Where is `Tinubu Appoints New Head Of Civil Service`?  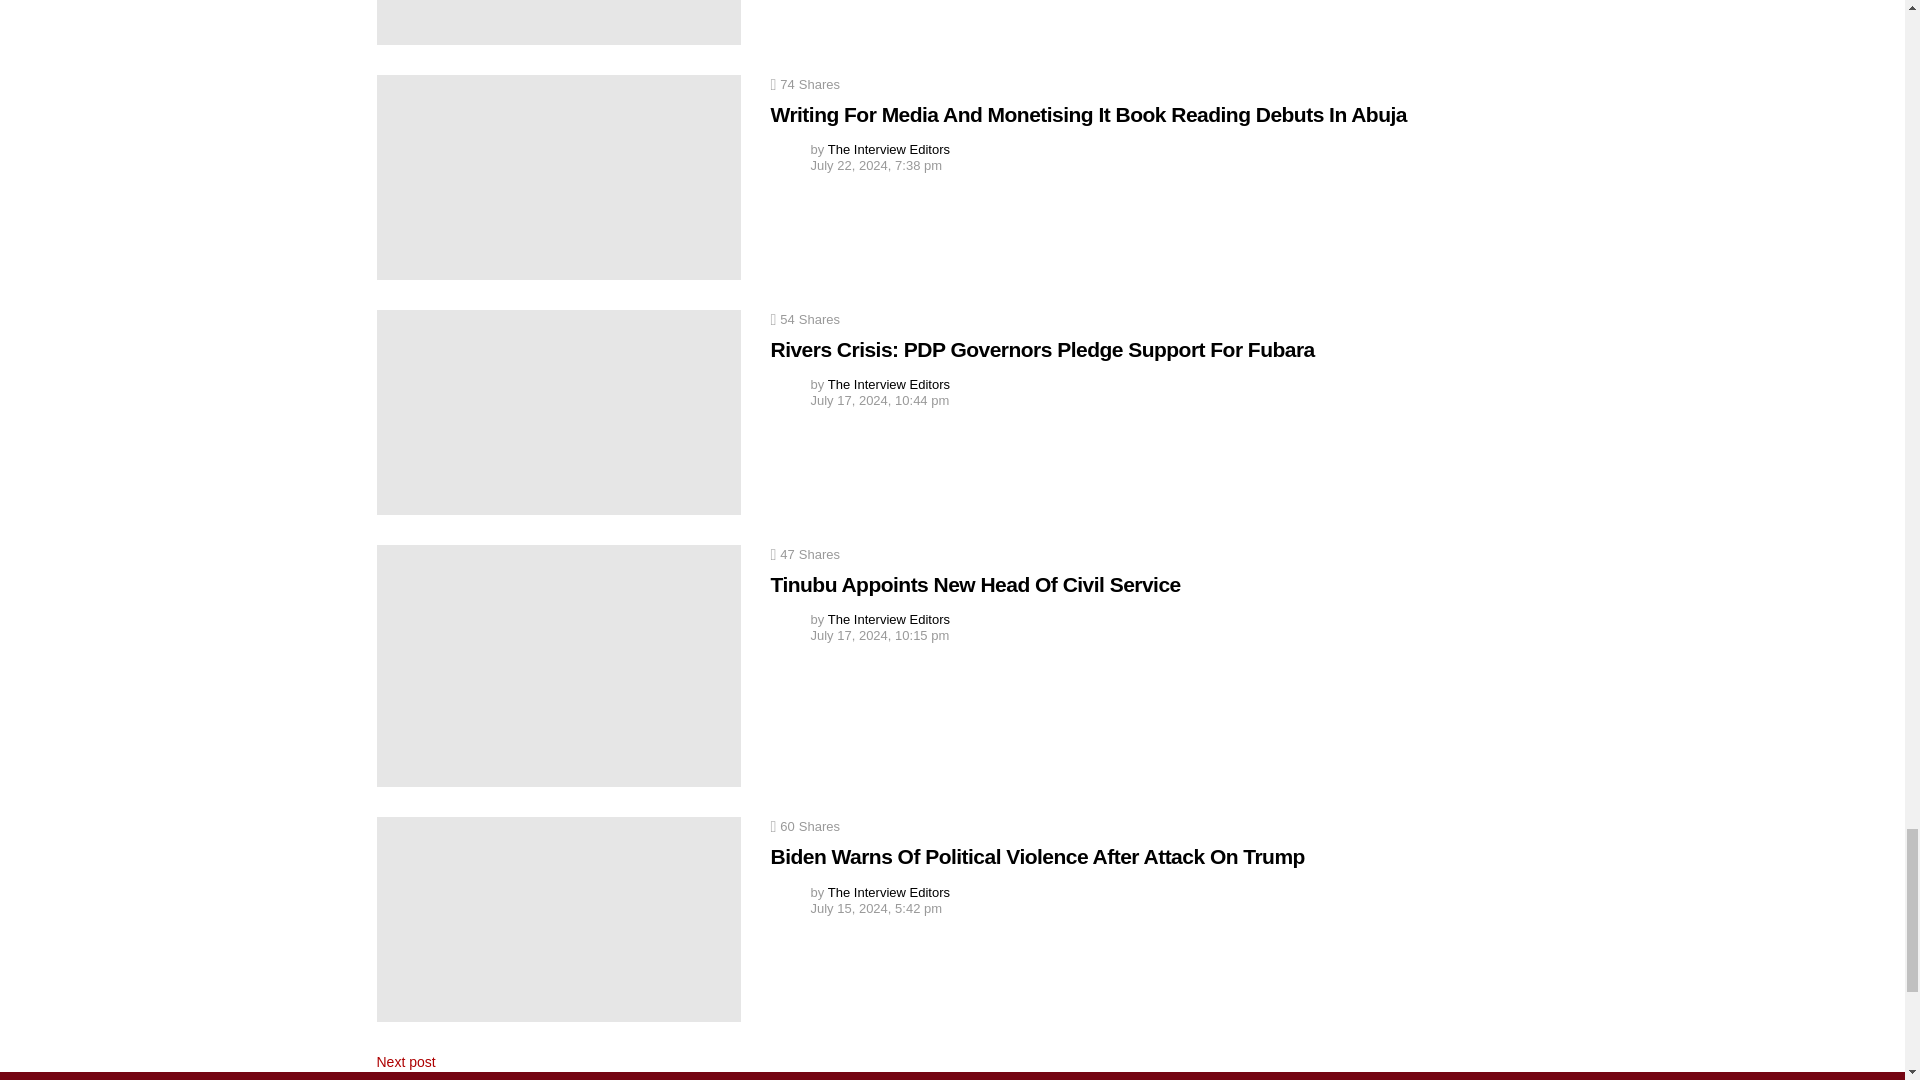 Tinubu Appoints New Head Of Civil Service is located at coordinates (558, 666).